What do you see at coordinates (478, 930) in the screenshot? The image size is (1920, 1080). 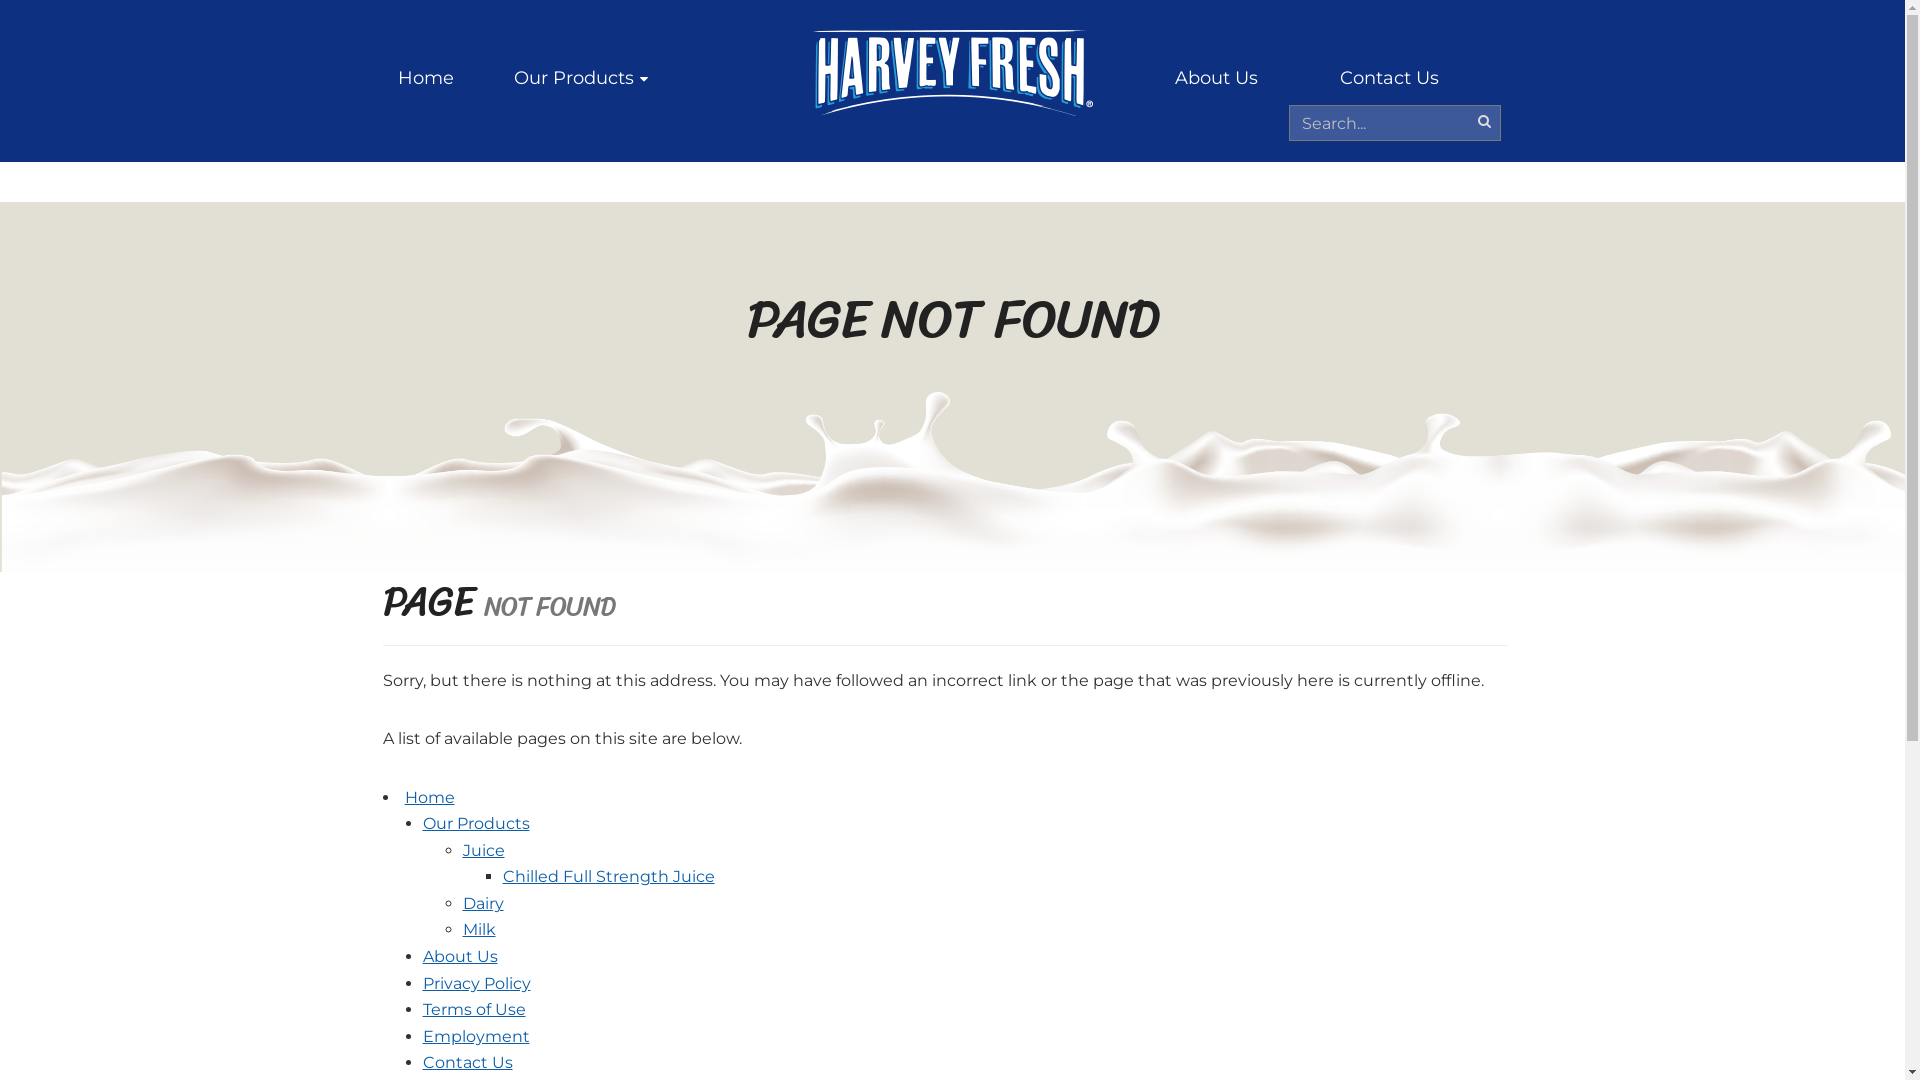 I see `Milk` at bounding box center [478, 930].